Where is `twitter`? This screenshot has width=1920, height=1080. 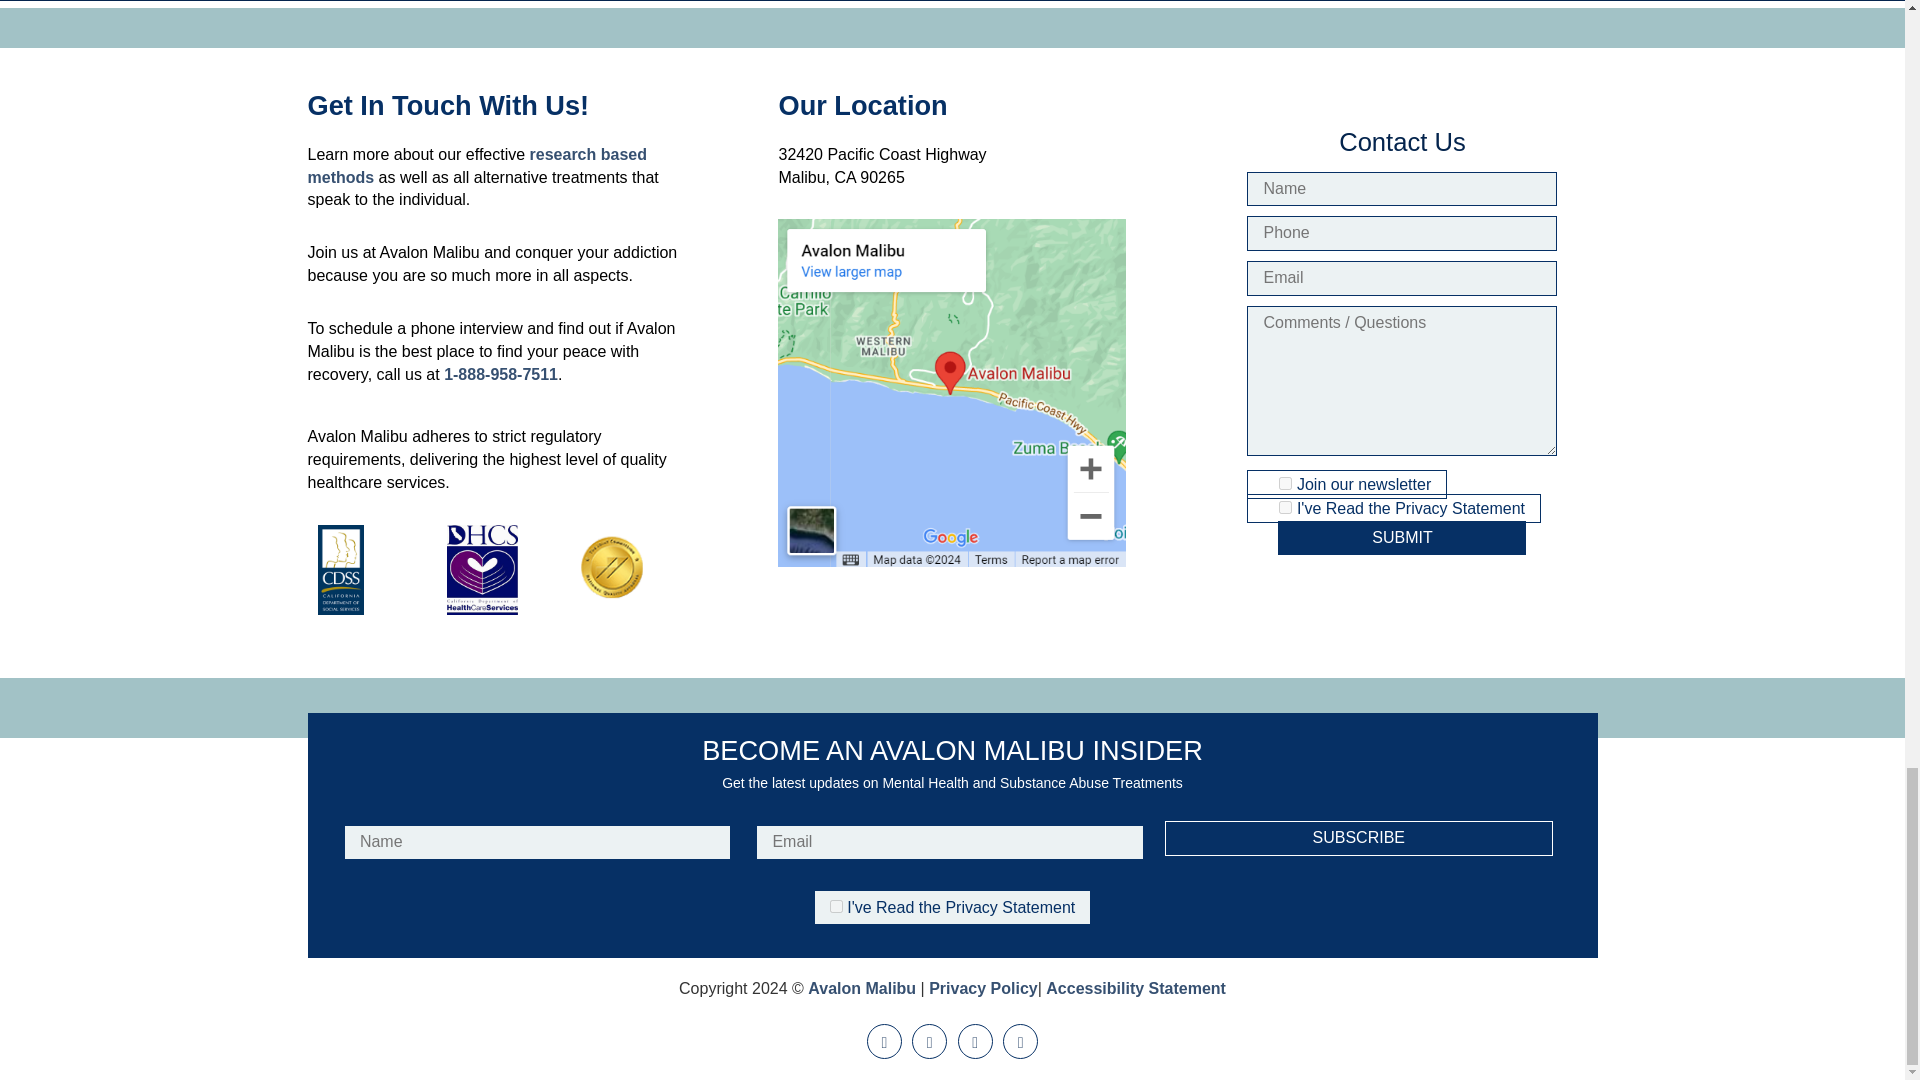 twitter is located at coordinates (884, 1041).